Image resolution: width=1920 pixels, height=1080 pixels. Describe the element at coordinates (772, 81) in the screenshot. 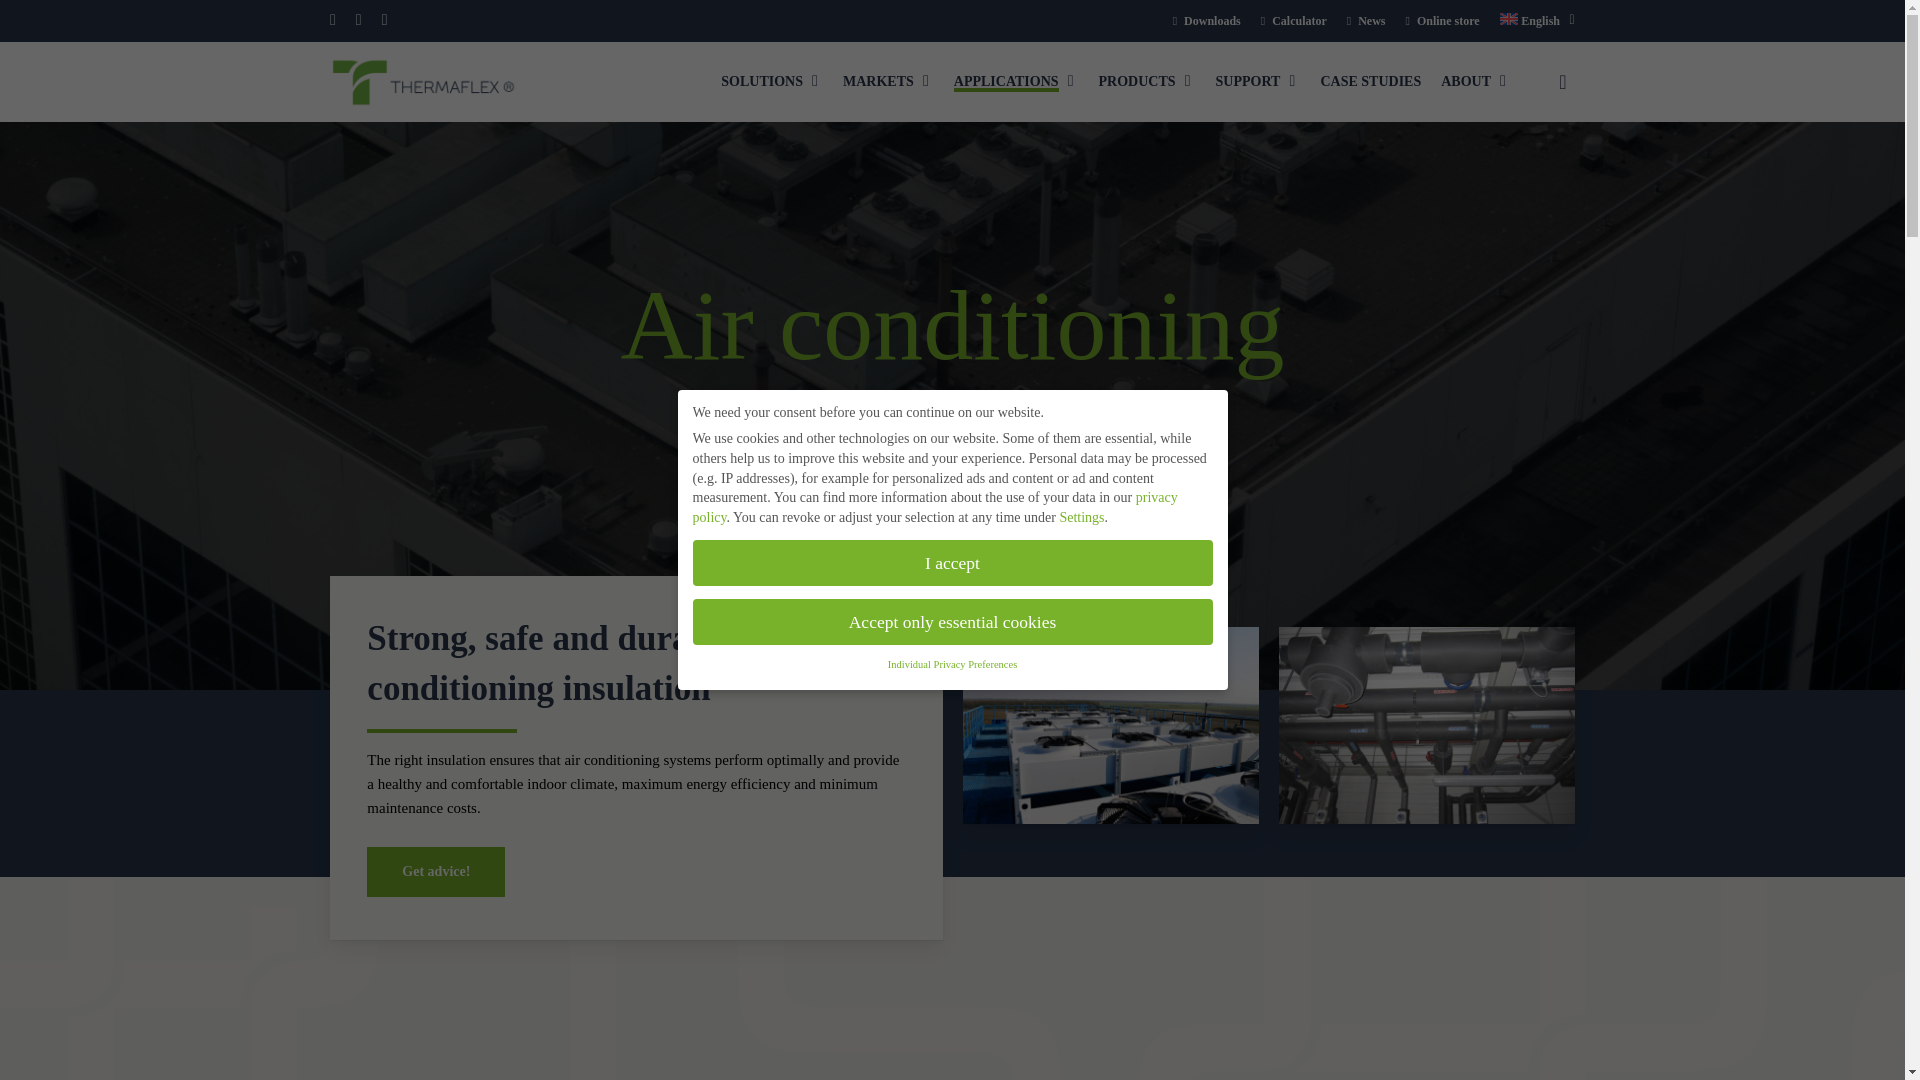

I see `SOLUTIONS` at that location.